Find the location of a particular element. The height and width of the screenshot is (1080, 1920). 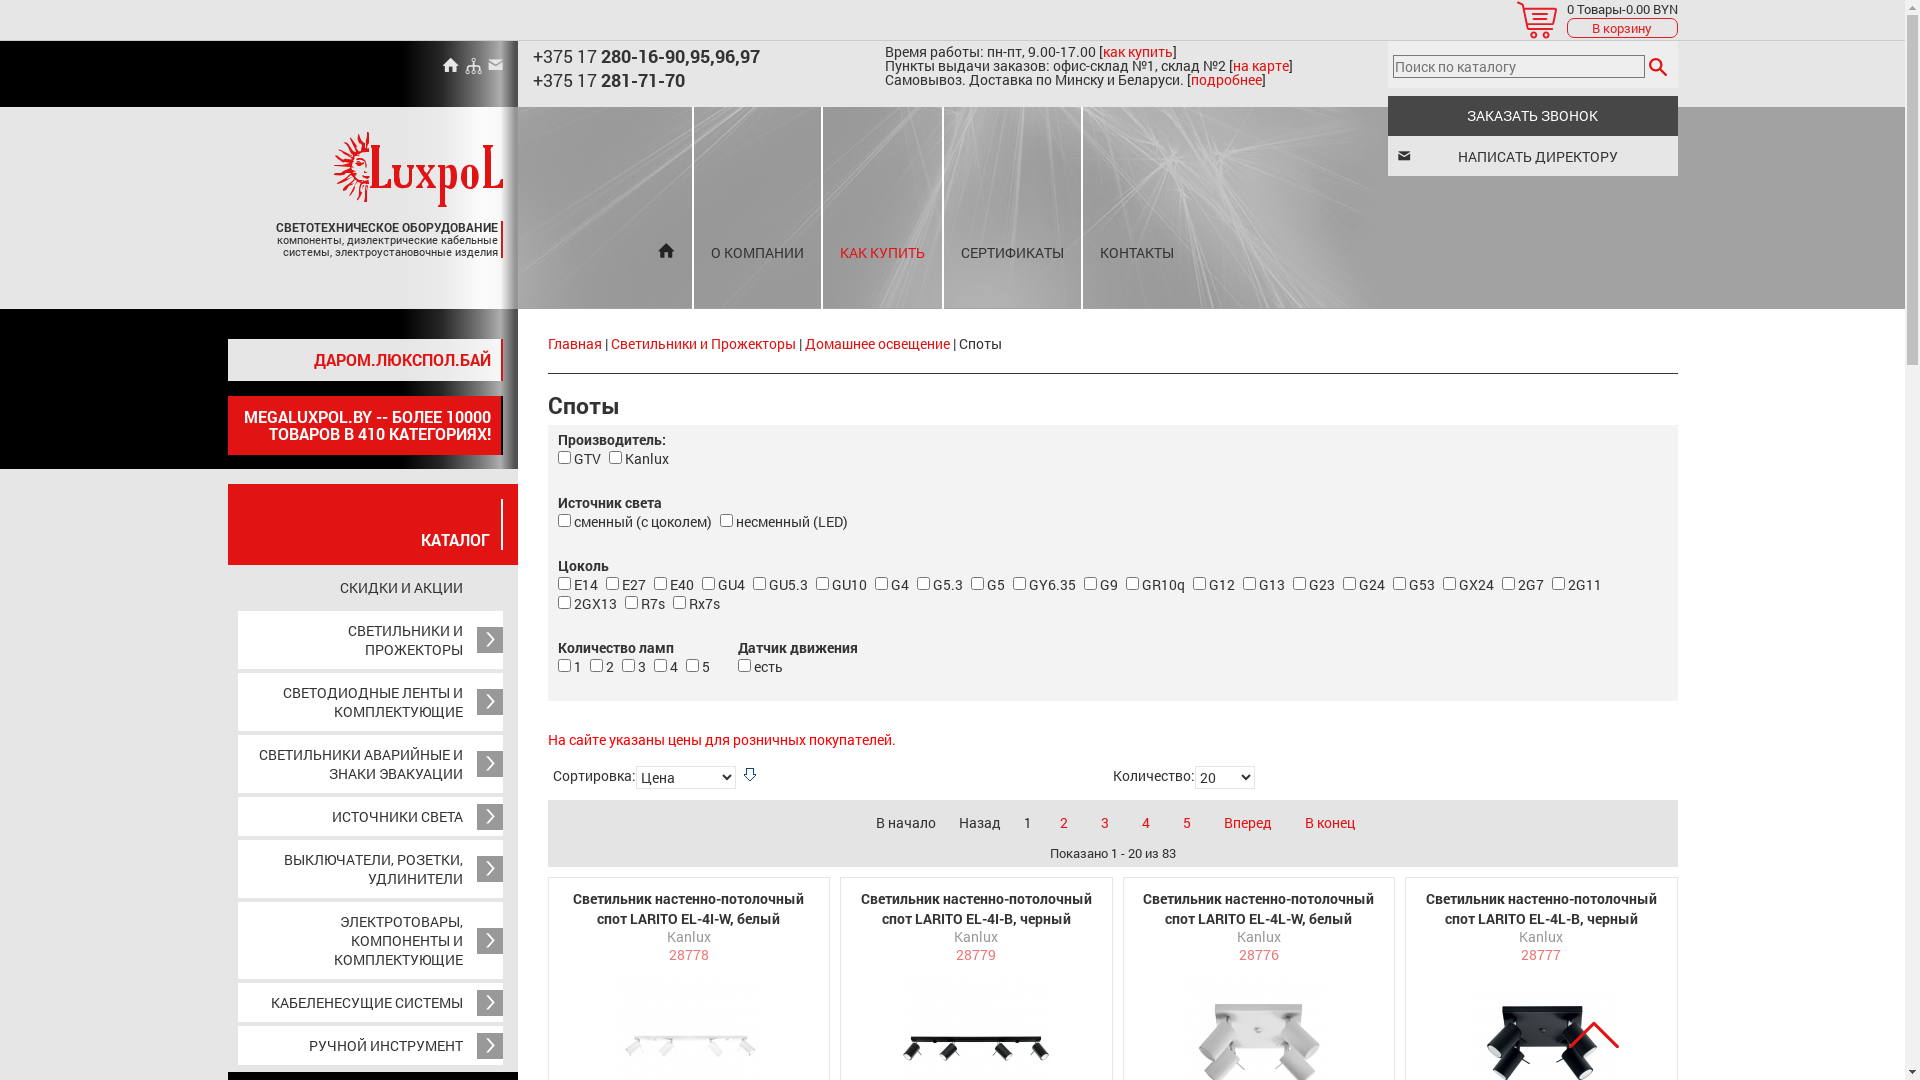

33 is located at coordinates (1508, 584).